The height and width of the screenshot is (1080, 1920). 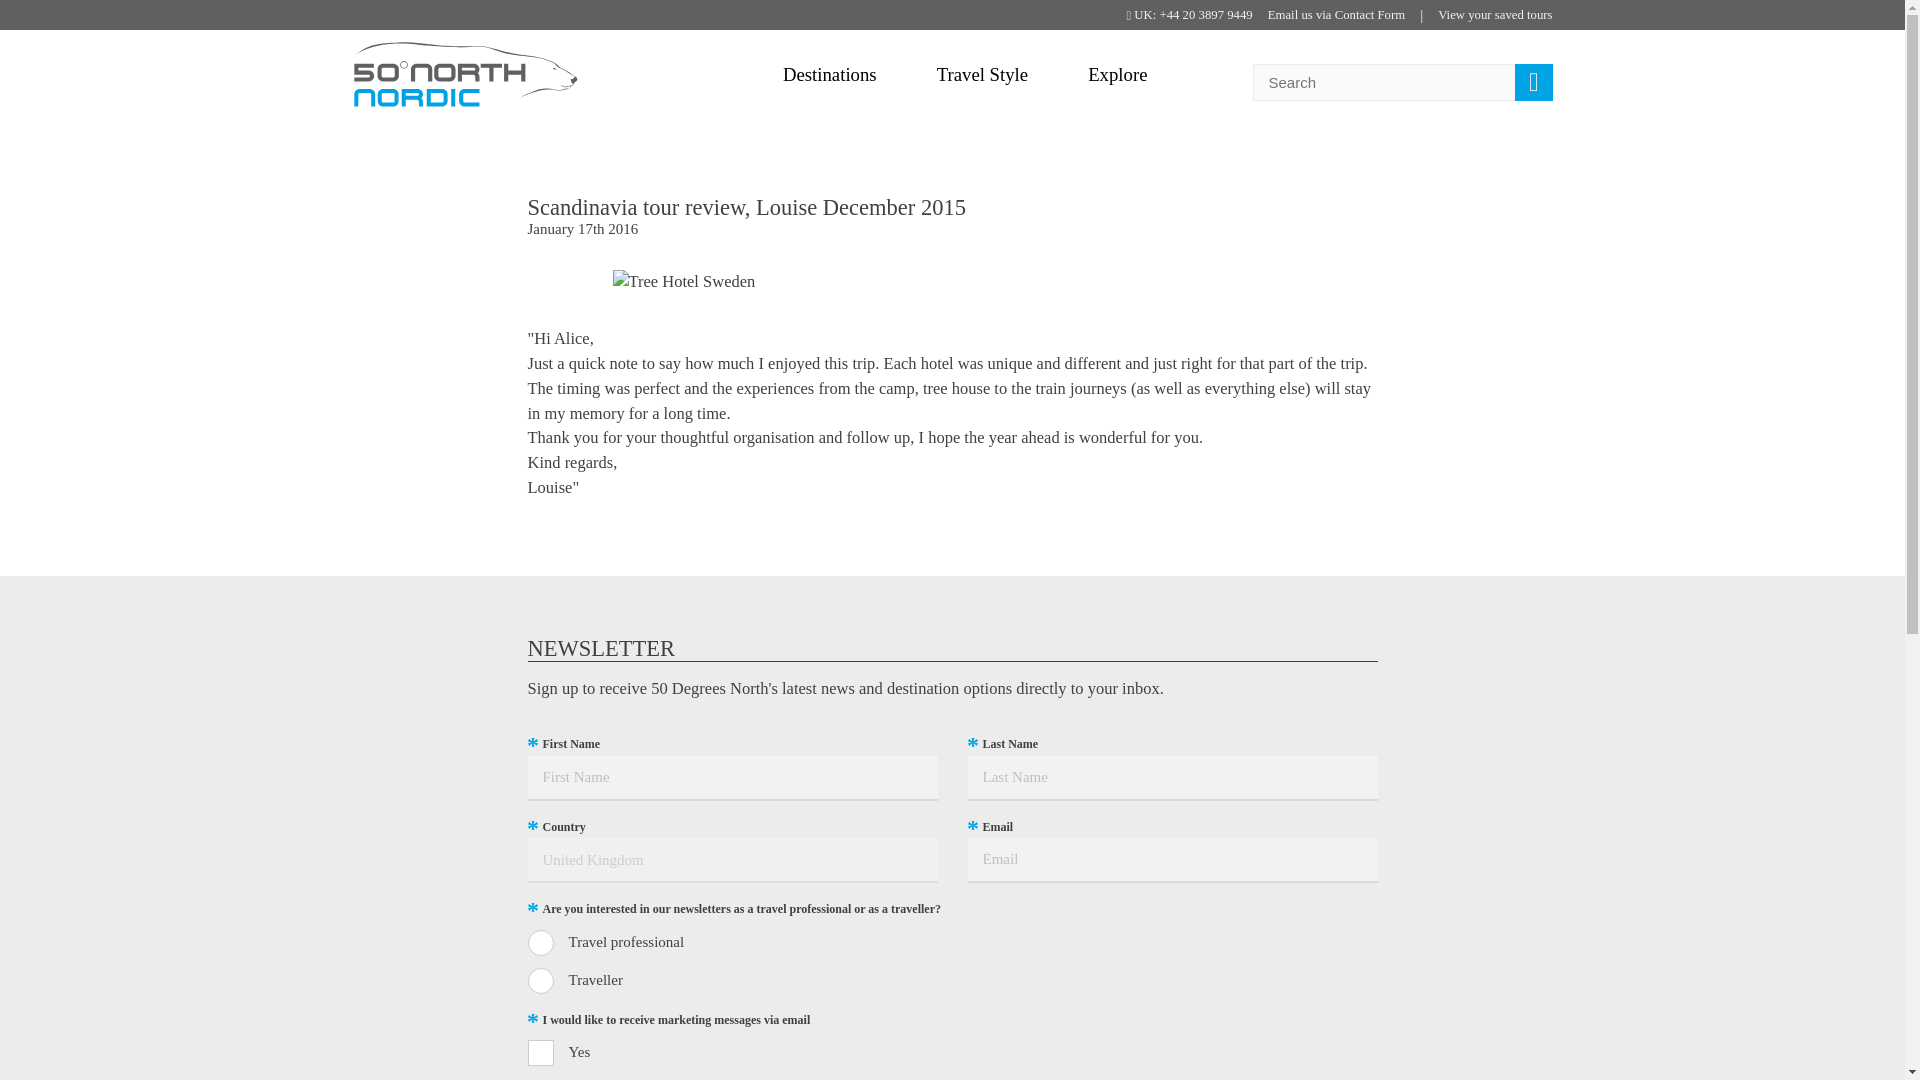 What do you see at coordinates (982, 74) in the screenshot?
I see `Travel Style` at bounding box center [982, 74].